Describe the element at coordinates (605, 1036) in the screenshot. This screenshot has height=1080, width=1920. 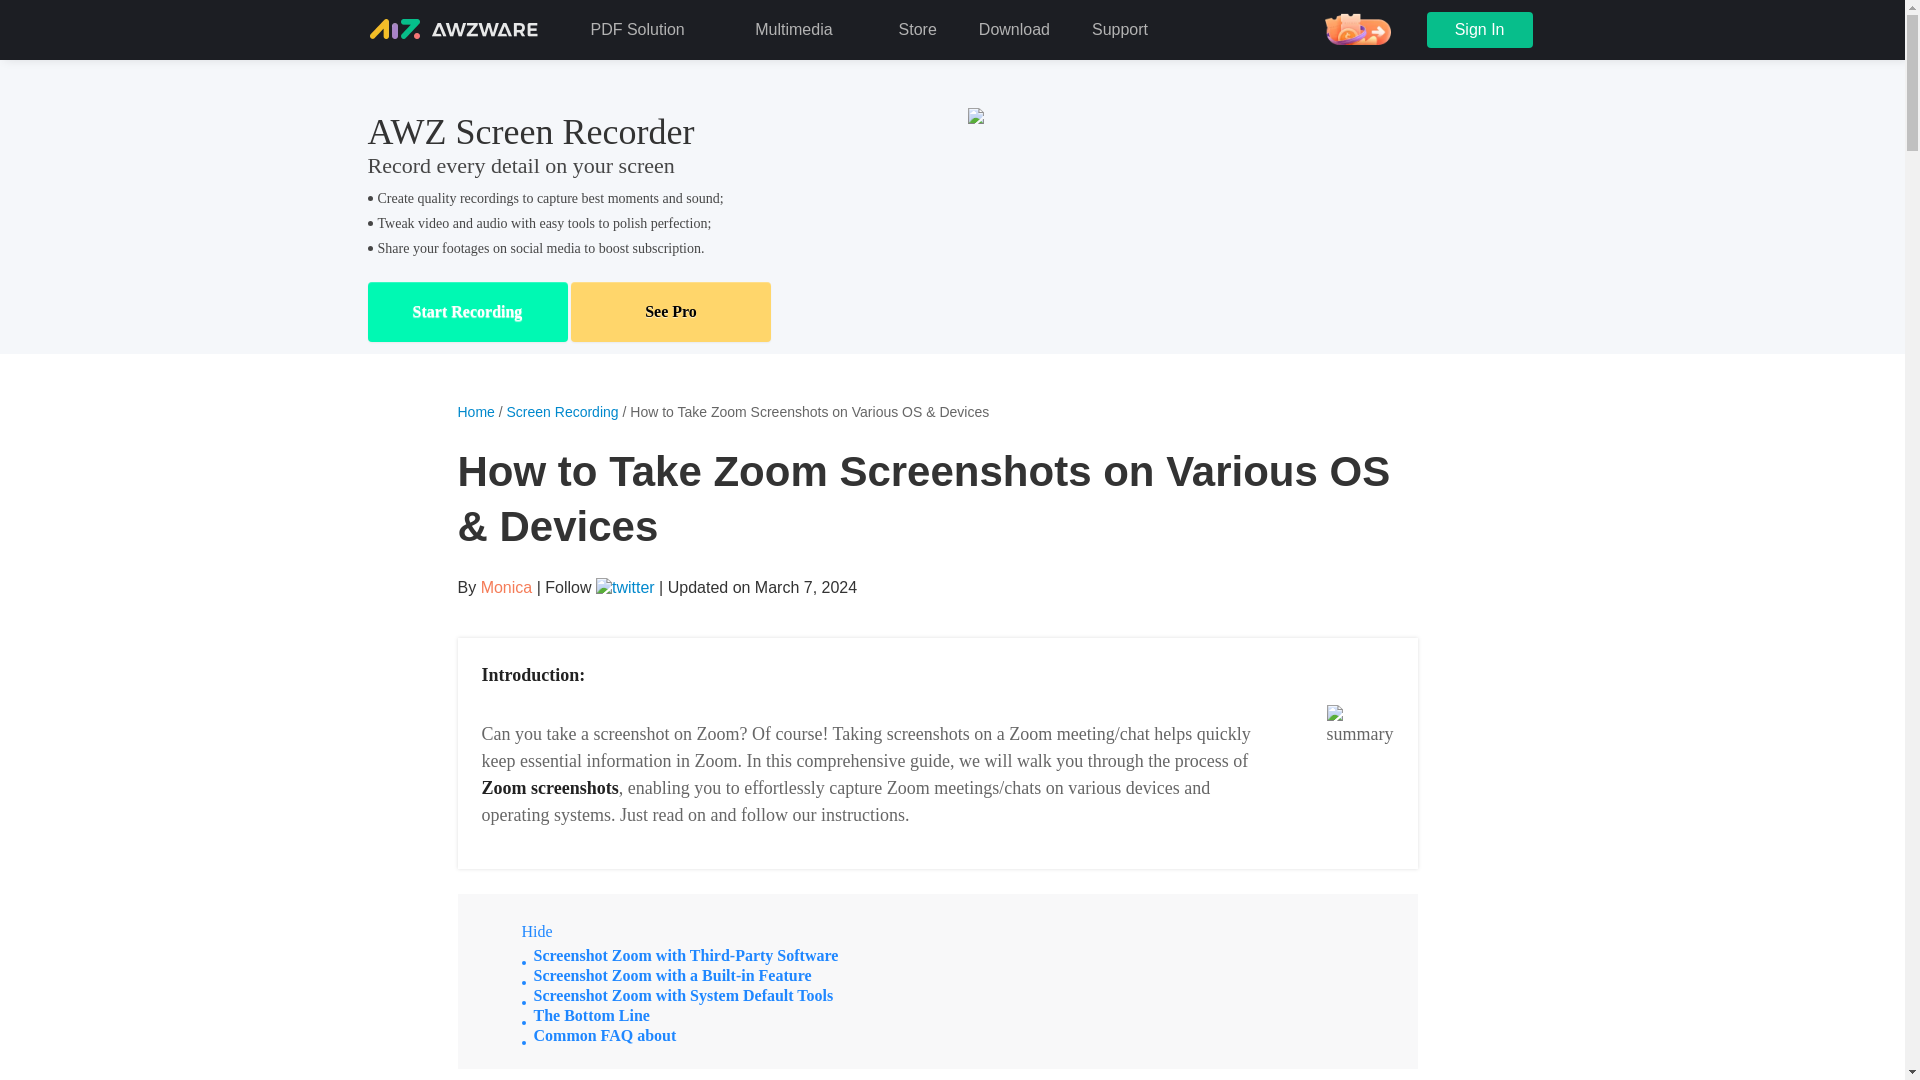
I see `Common FAQ about` at that location.